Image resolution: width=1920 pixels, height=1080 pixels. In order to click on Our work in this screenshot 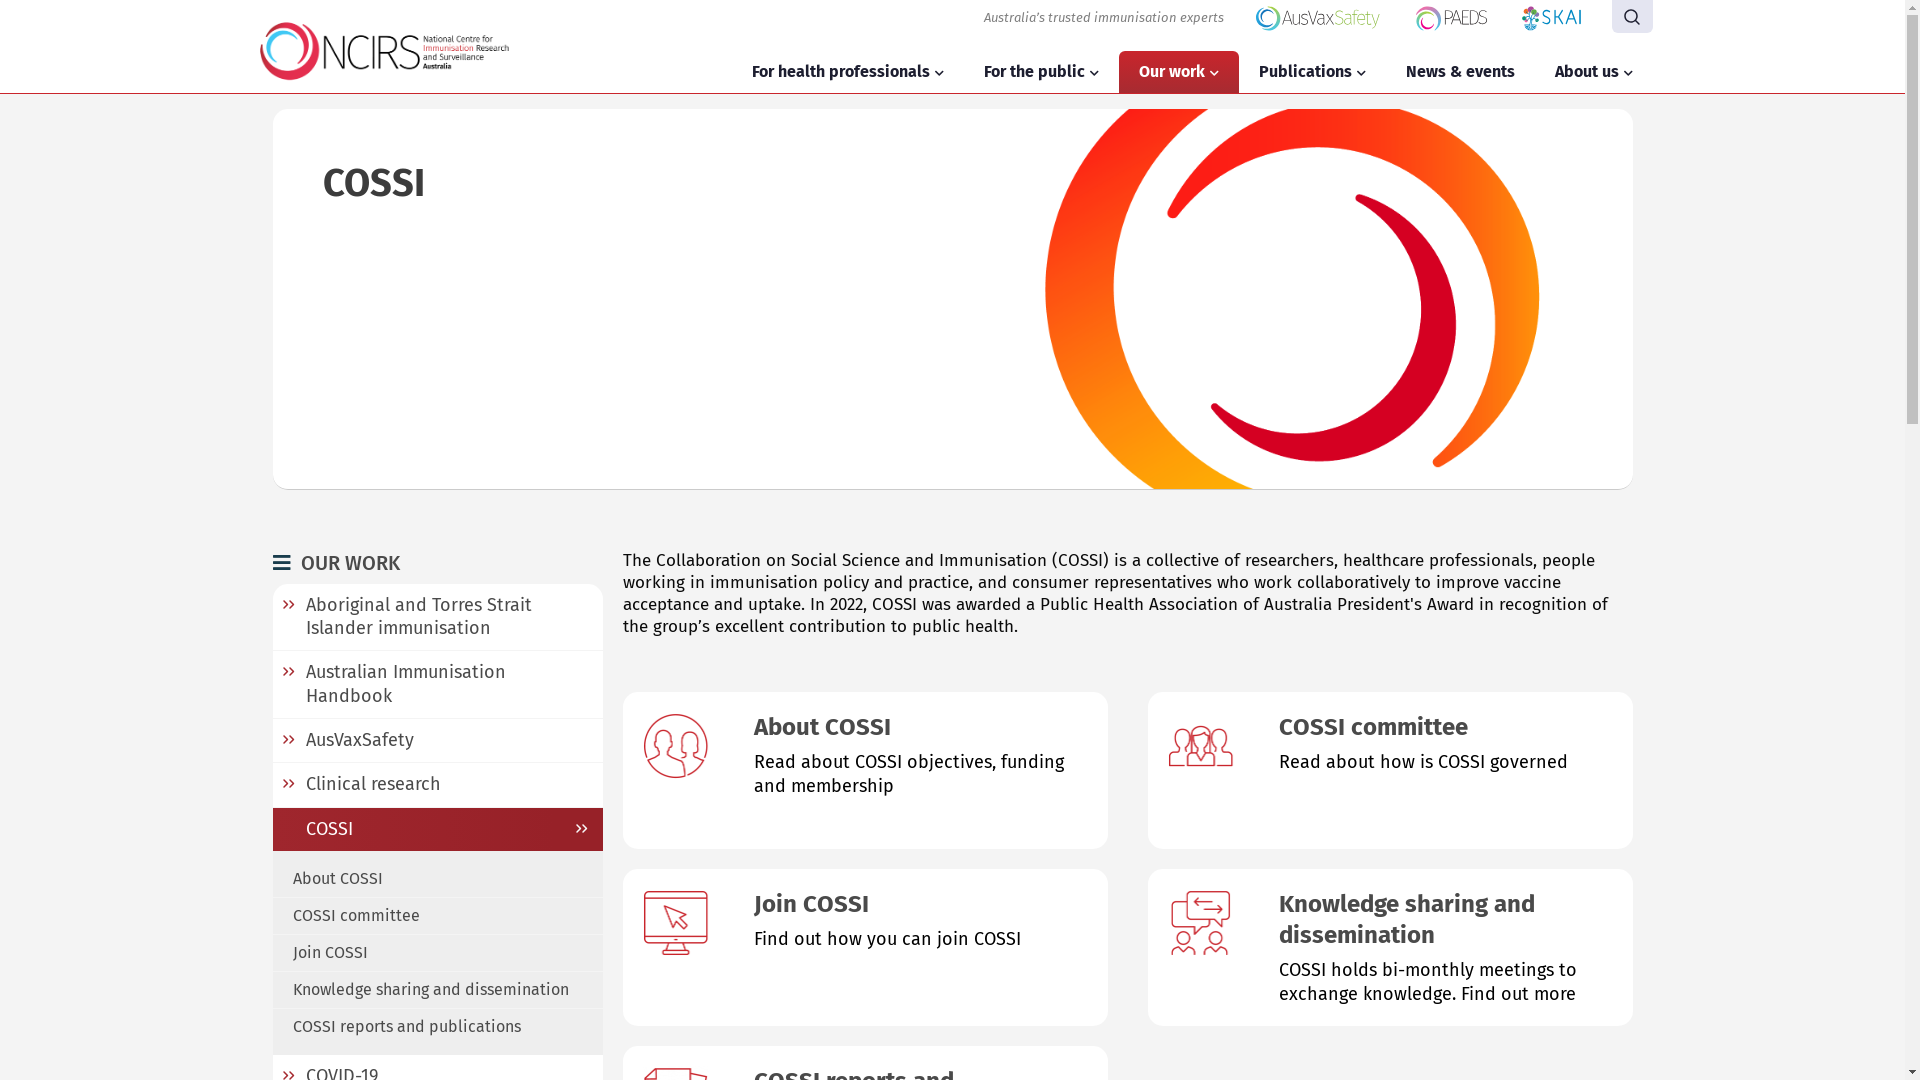, I will do `click(1171, 72)`.